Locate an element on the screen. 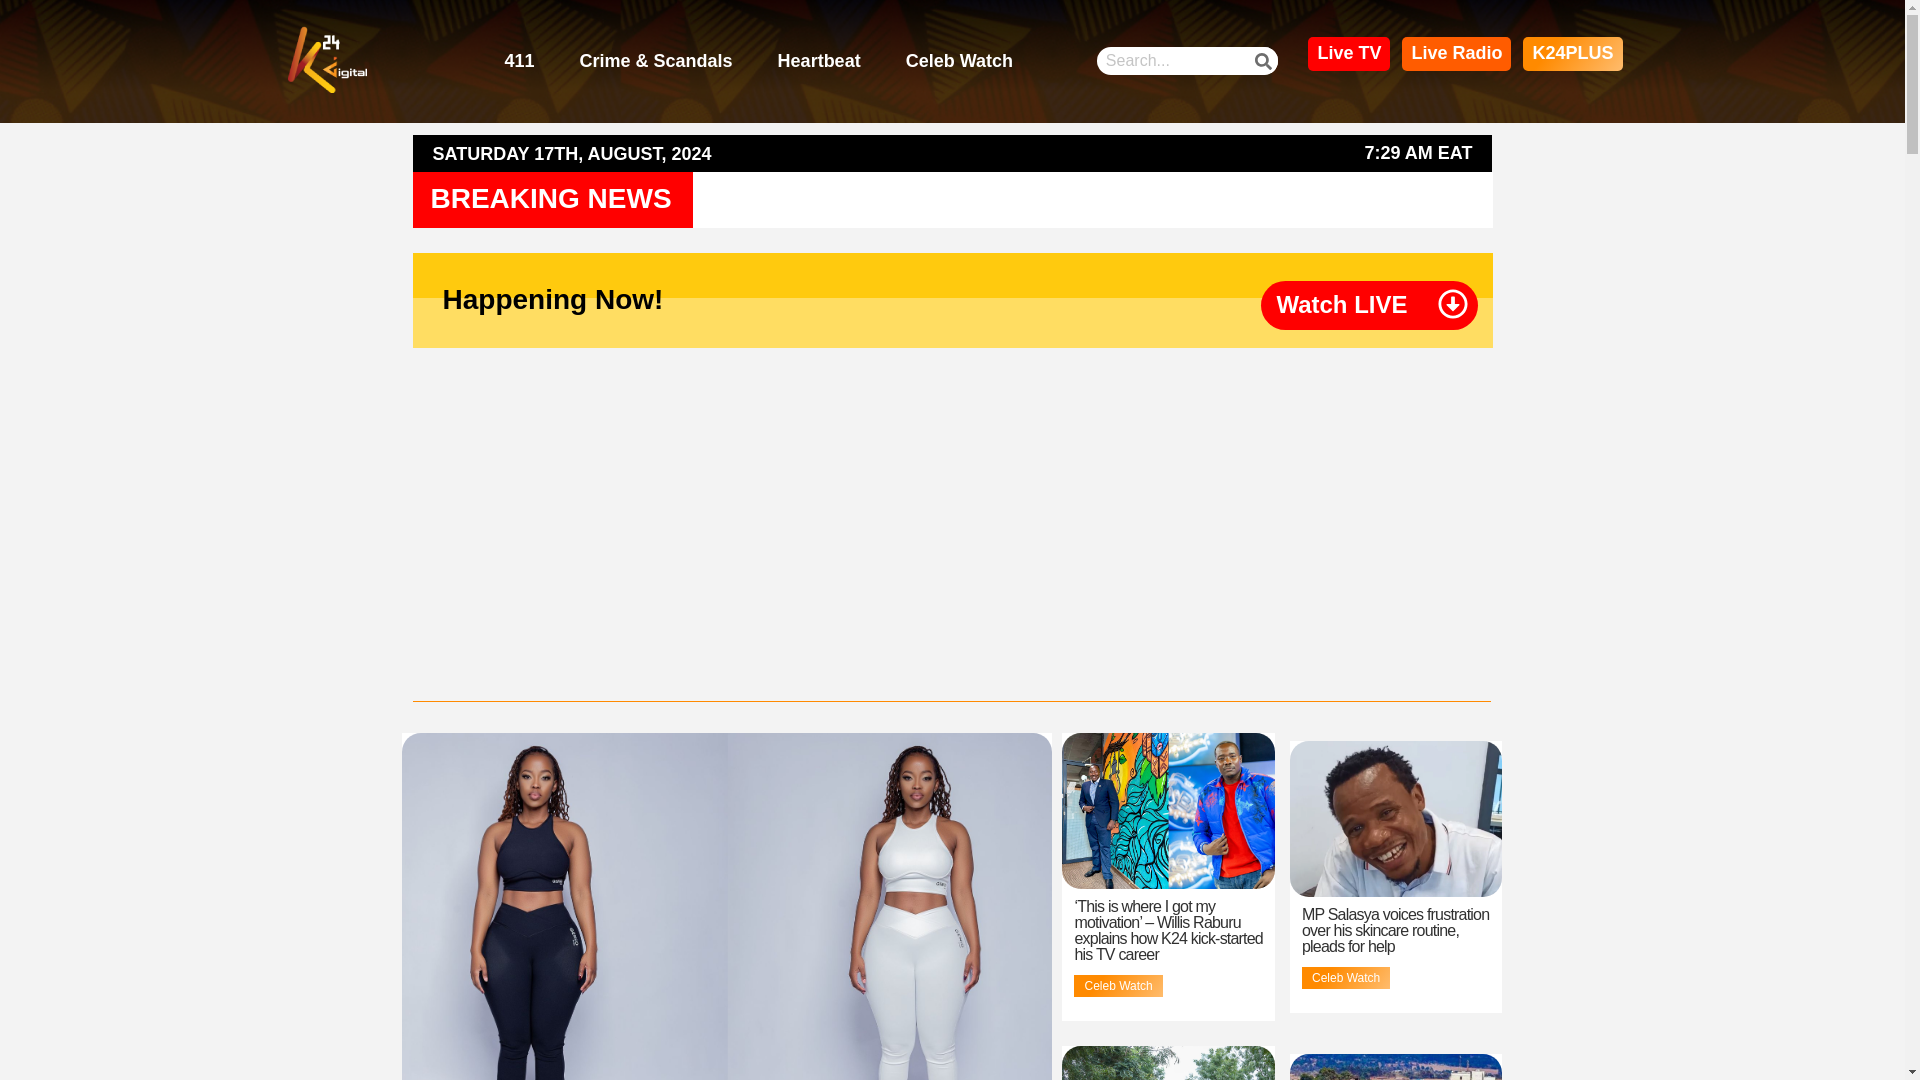 This screenshot has height=1080, width=1920. Live Radio is located at coordinates (1456, 54).